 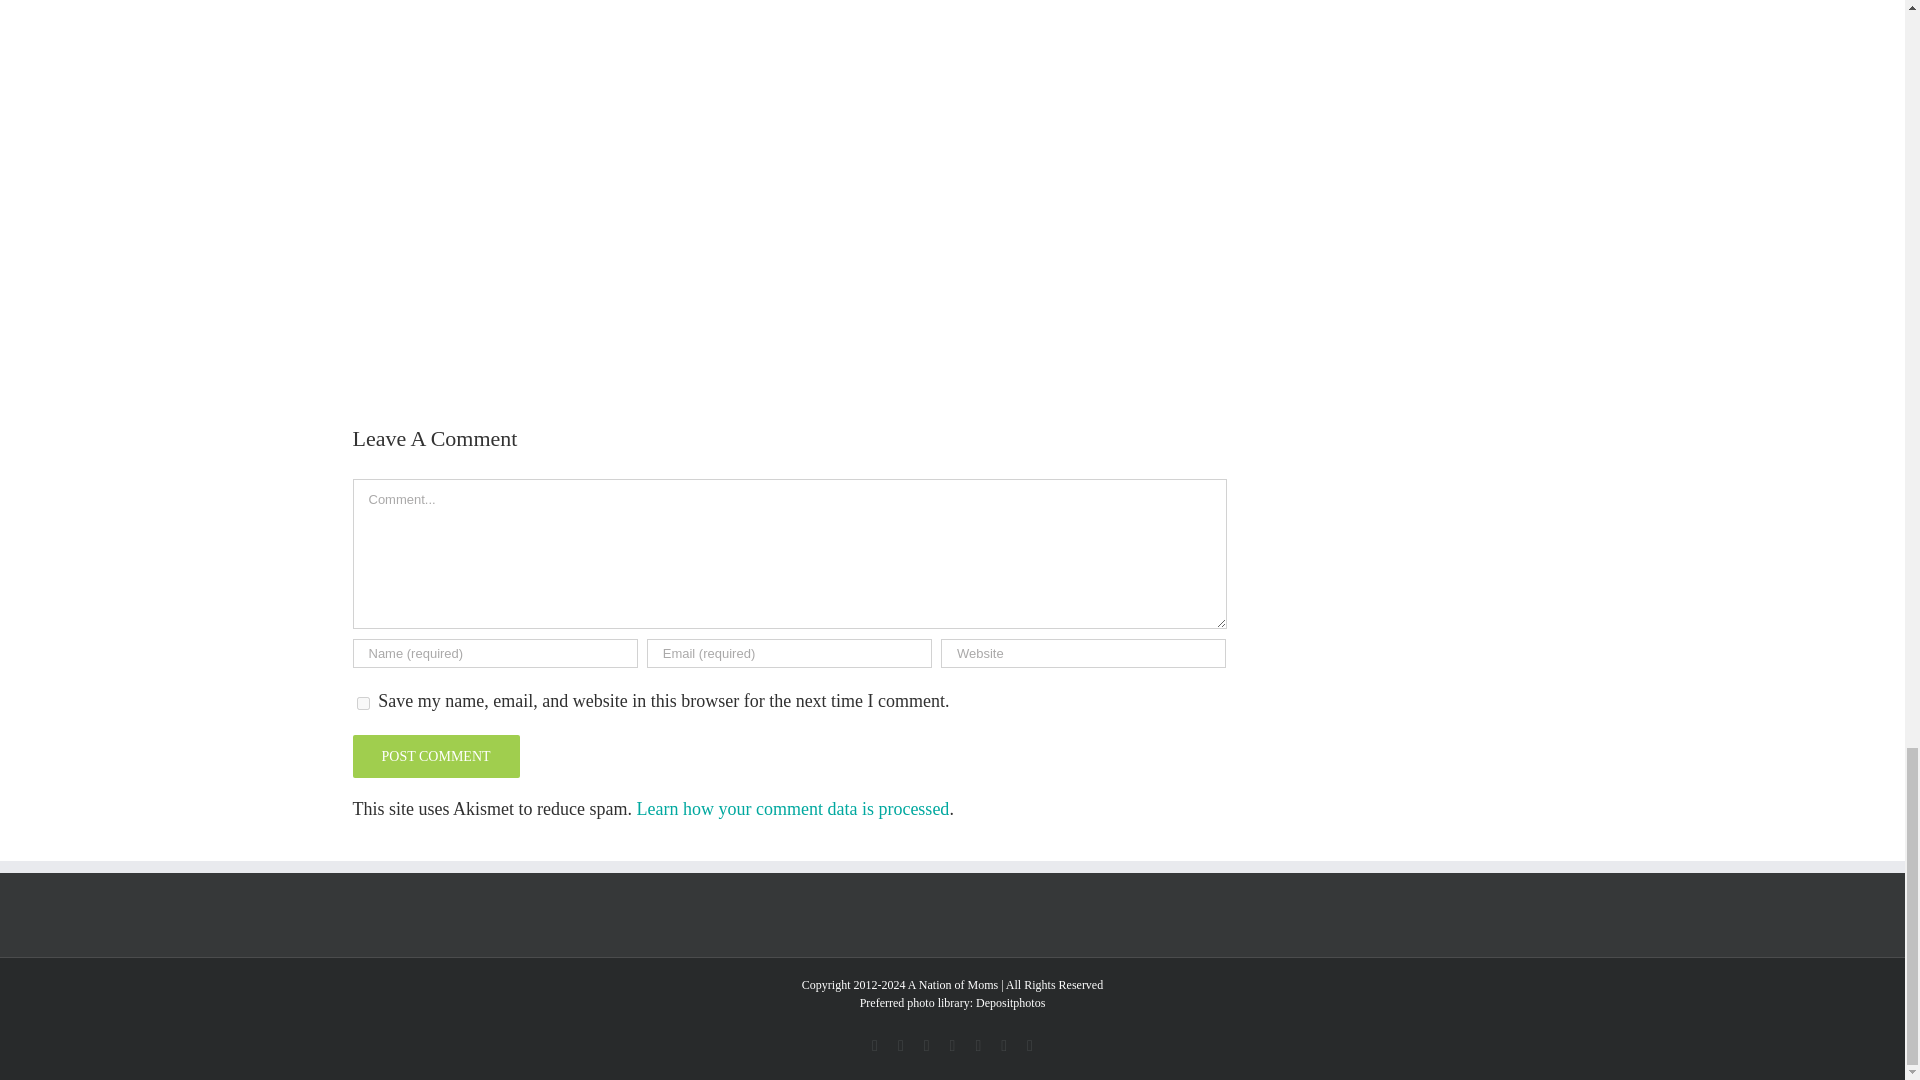 I want to click on yes, so click(x=362, y=702).